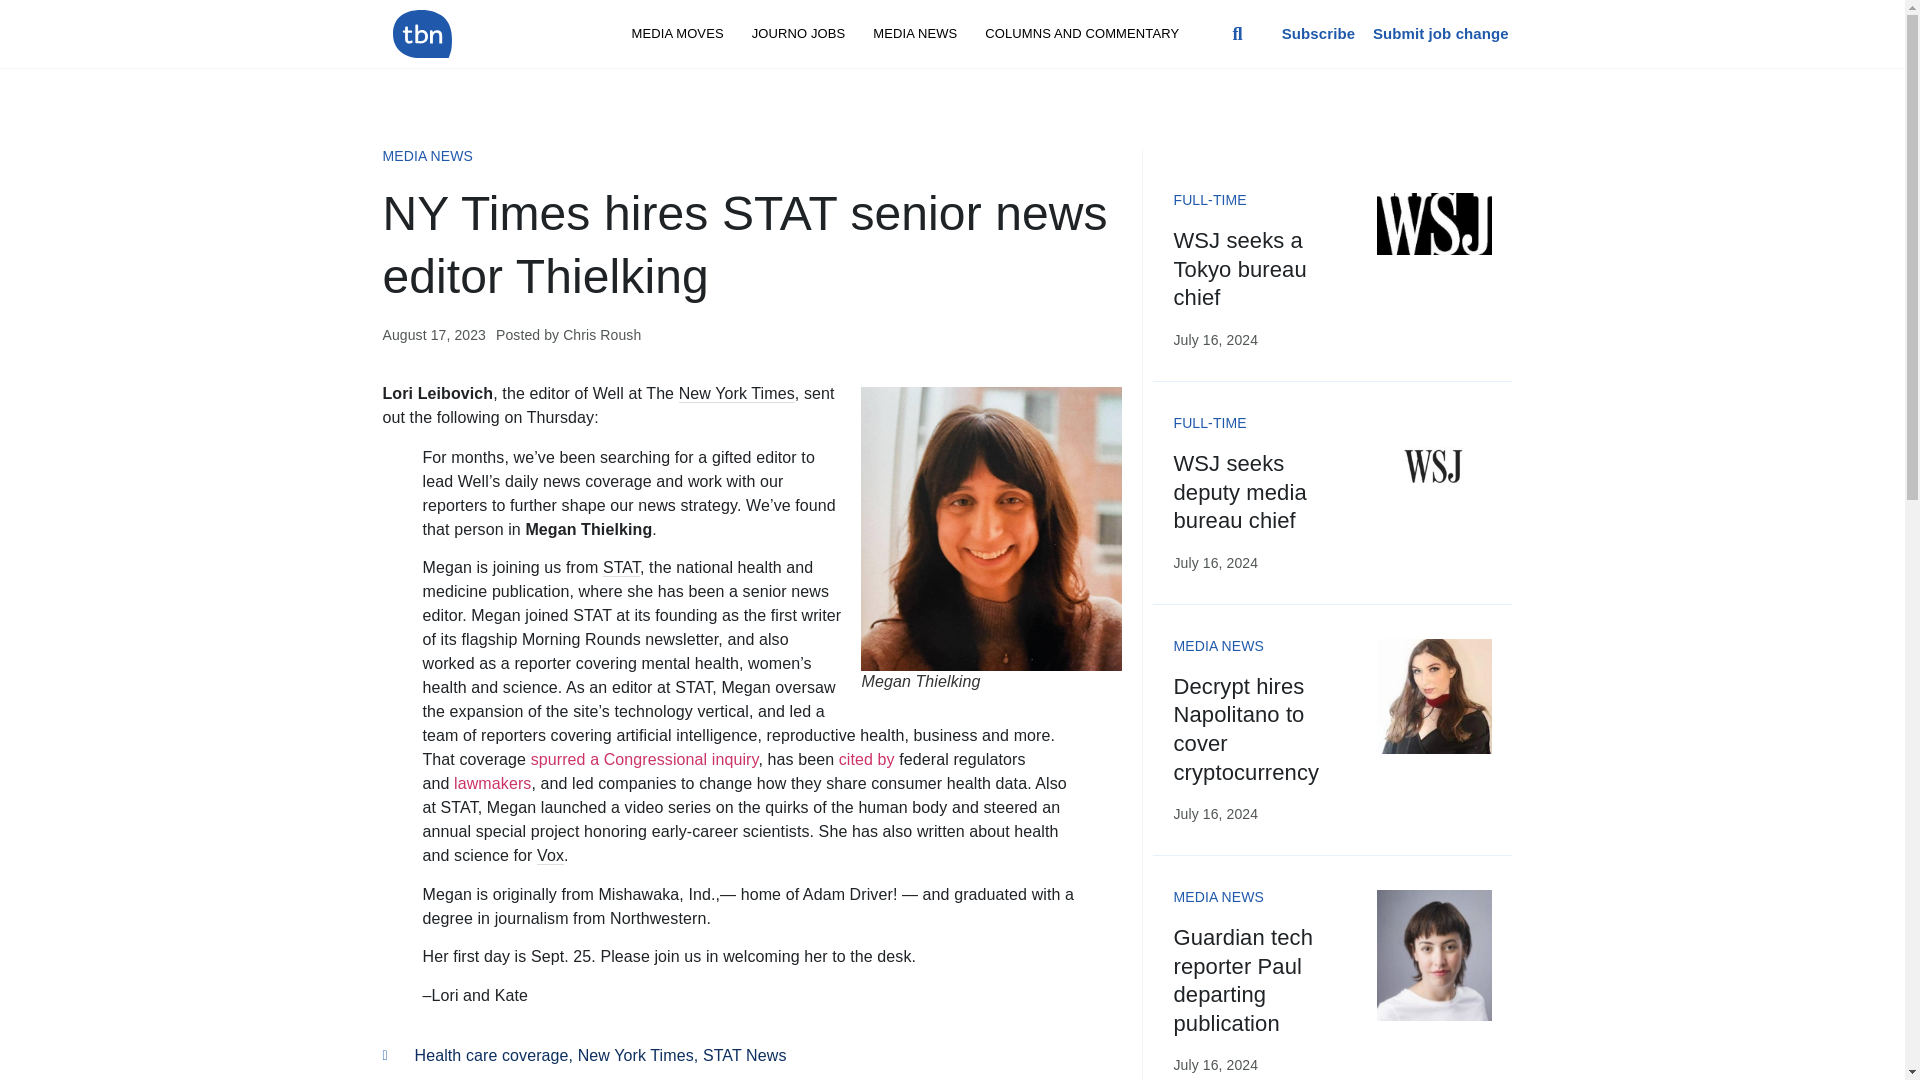  I want to click on COLUMNS AND COMMENTARY, so click(1082, 34).